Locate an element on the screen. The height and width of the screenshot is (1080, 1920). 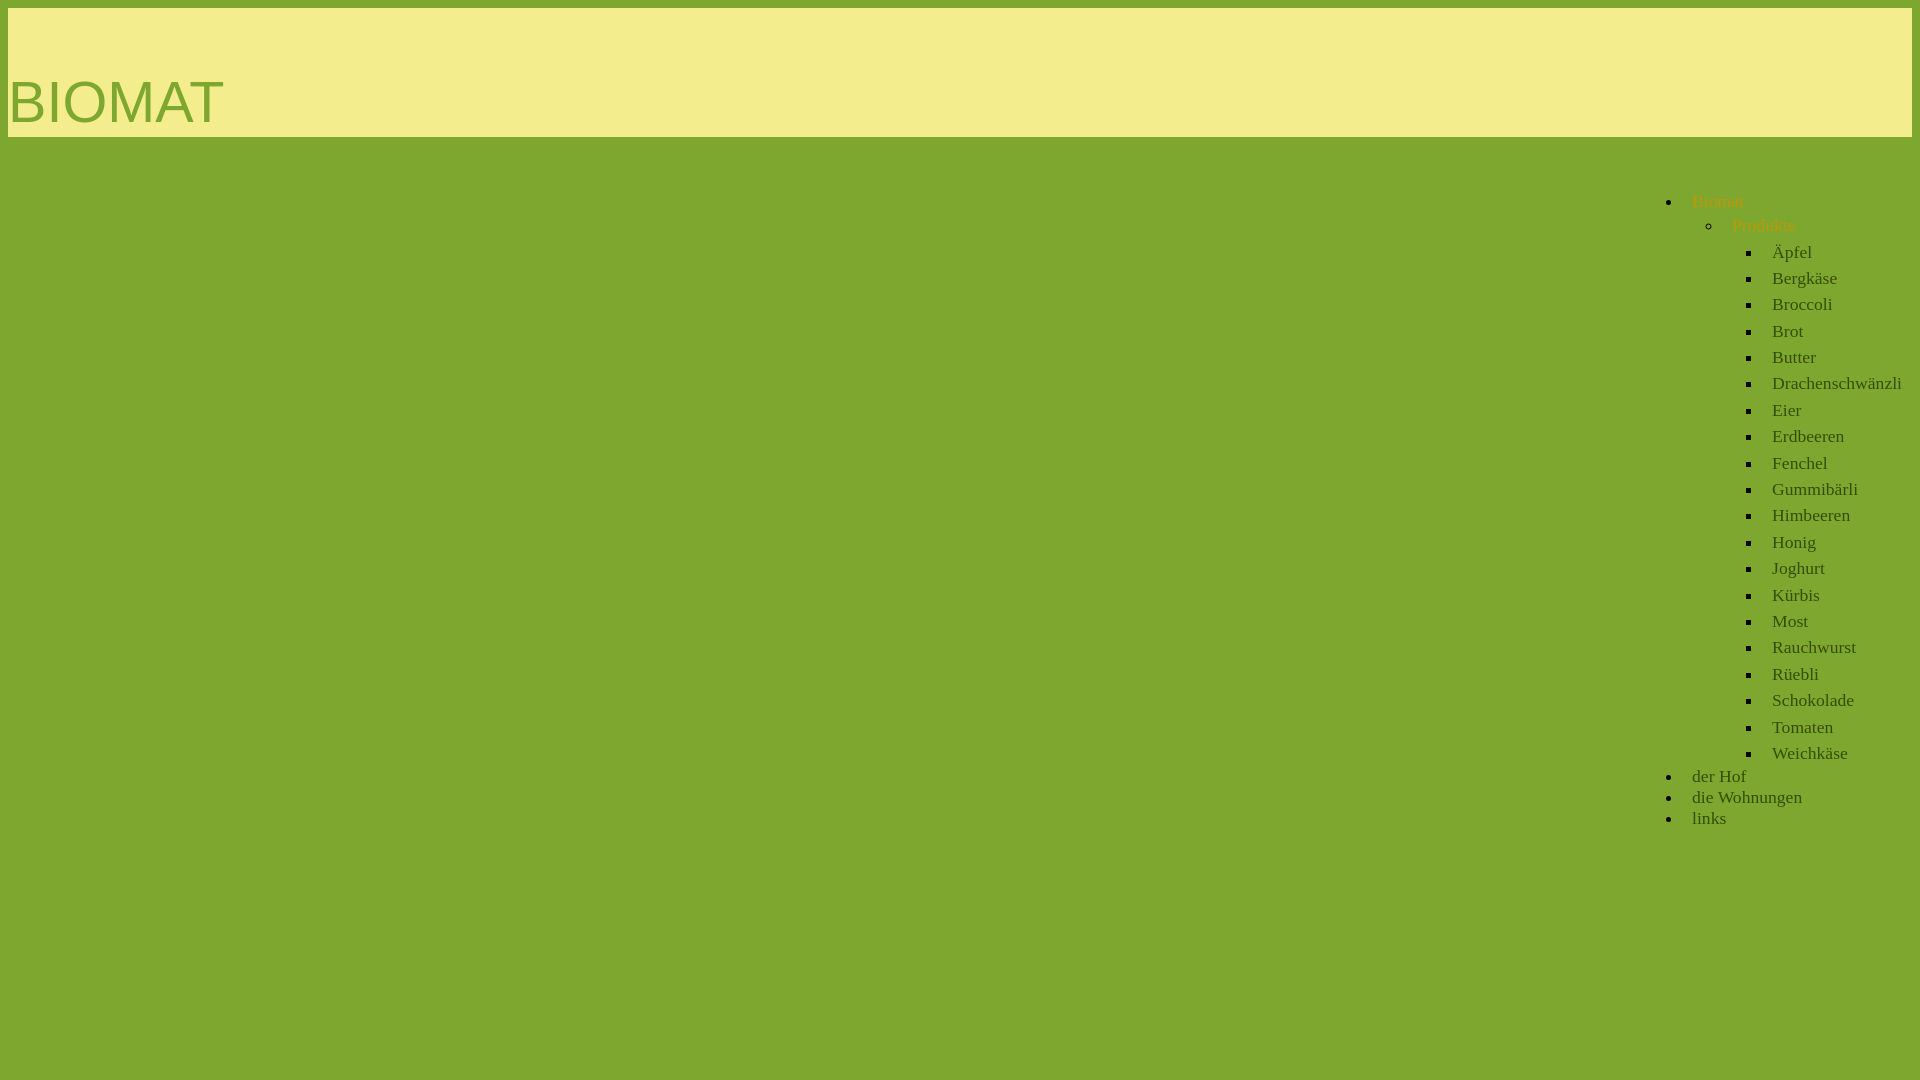
Tomaten is located at coordinates (1802, 727).